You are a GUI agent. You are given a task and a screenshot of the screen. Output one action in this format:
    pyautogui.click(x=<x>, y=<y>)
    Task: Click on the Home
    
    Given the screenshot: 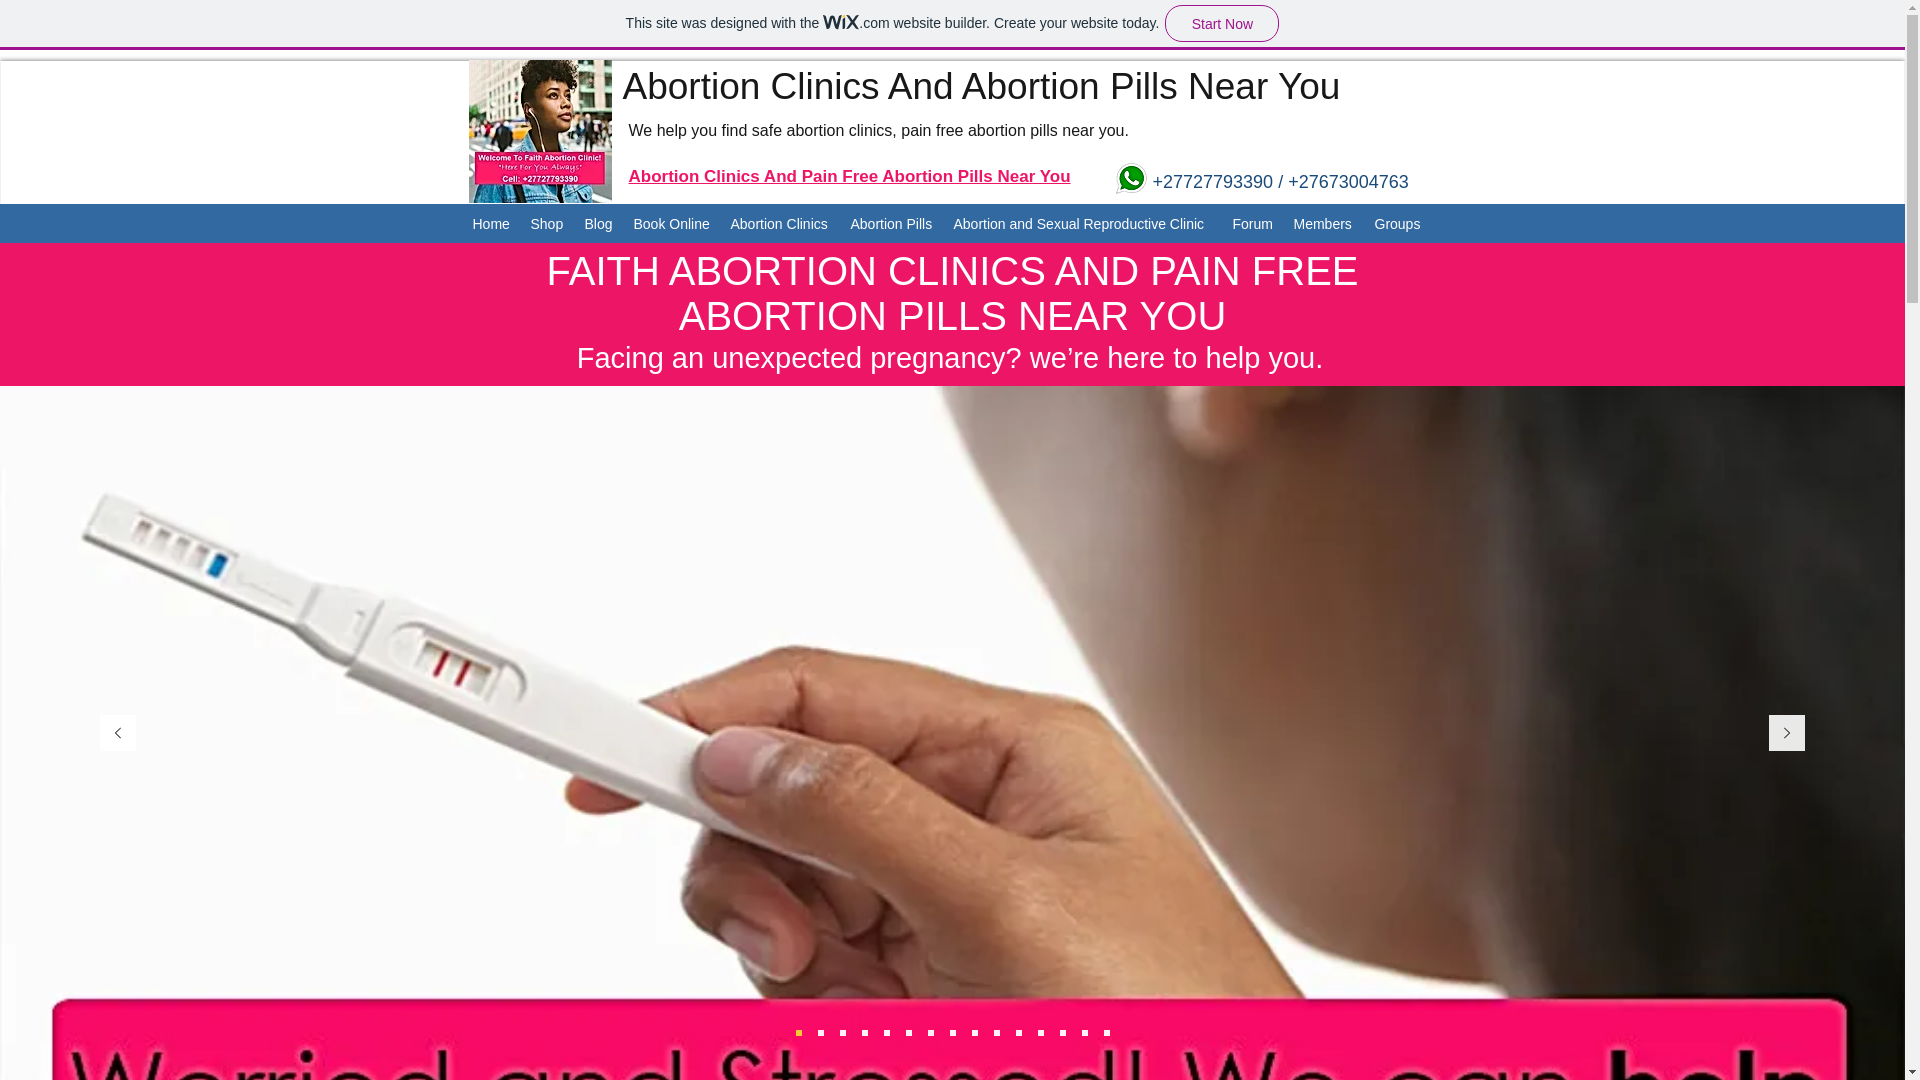 What is the action you would take?
    pyautogui.click(x=491, y=224)
    